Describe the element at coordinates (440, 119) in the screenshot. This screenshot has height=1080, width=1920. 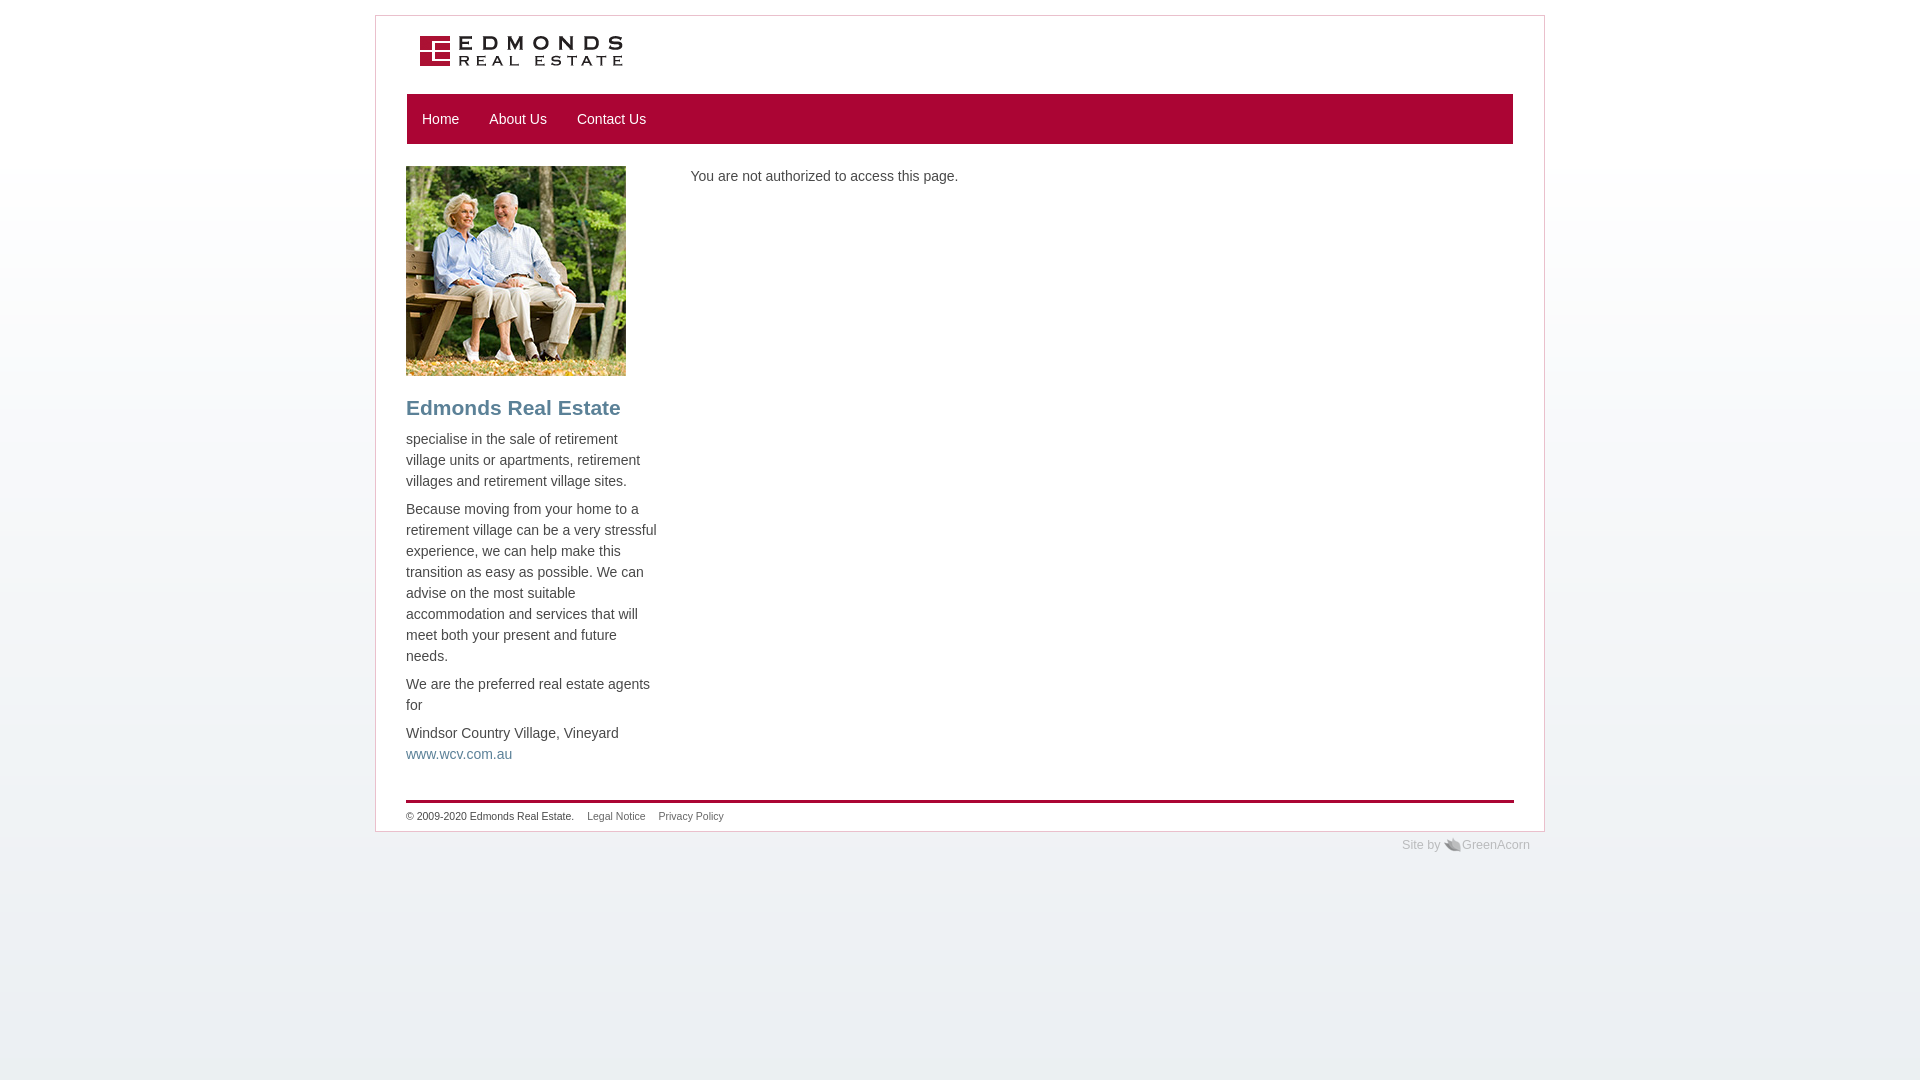
I see `Home` at that location.